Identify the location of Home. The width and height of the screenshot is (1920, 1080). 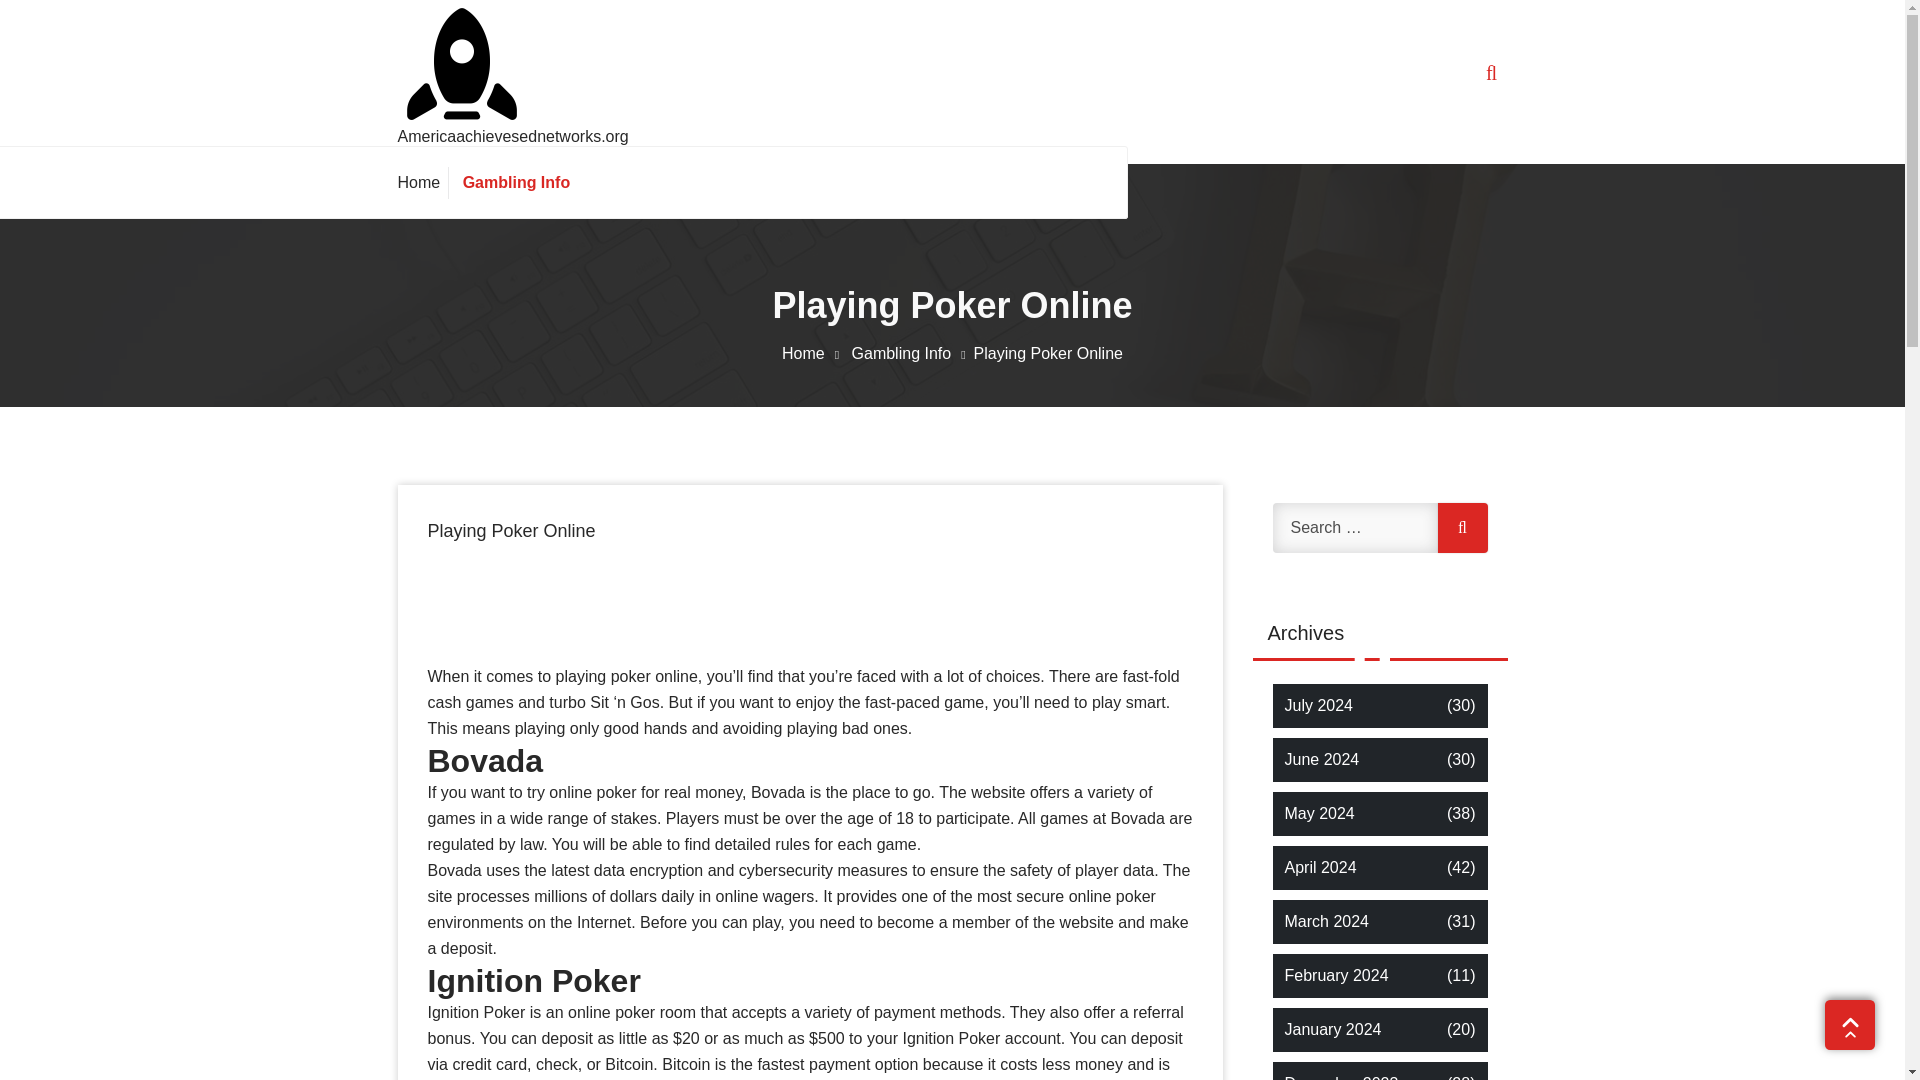
(814, 352).